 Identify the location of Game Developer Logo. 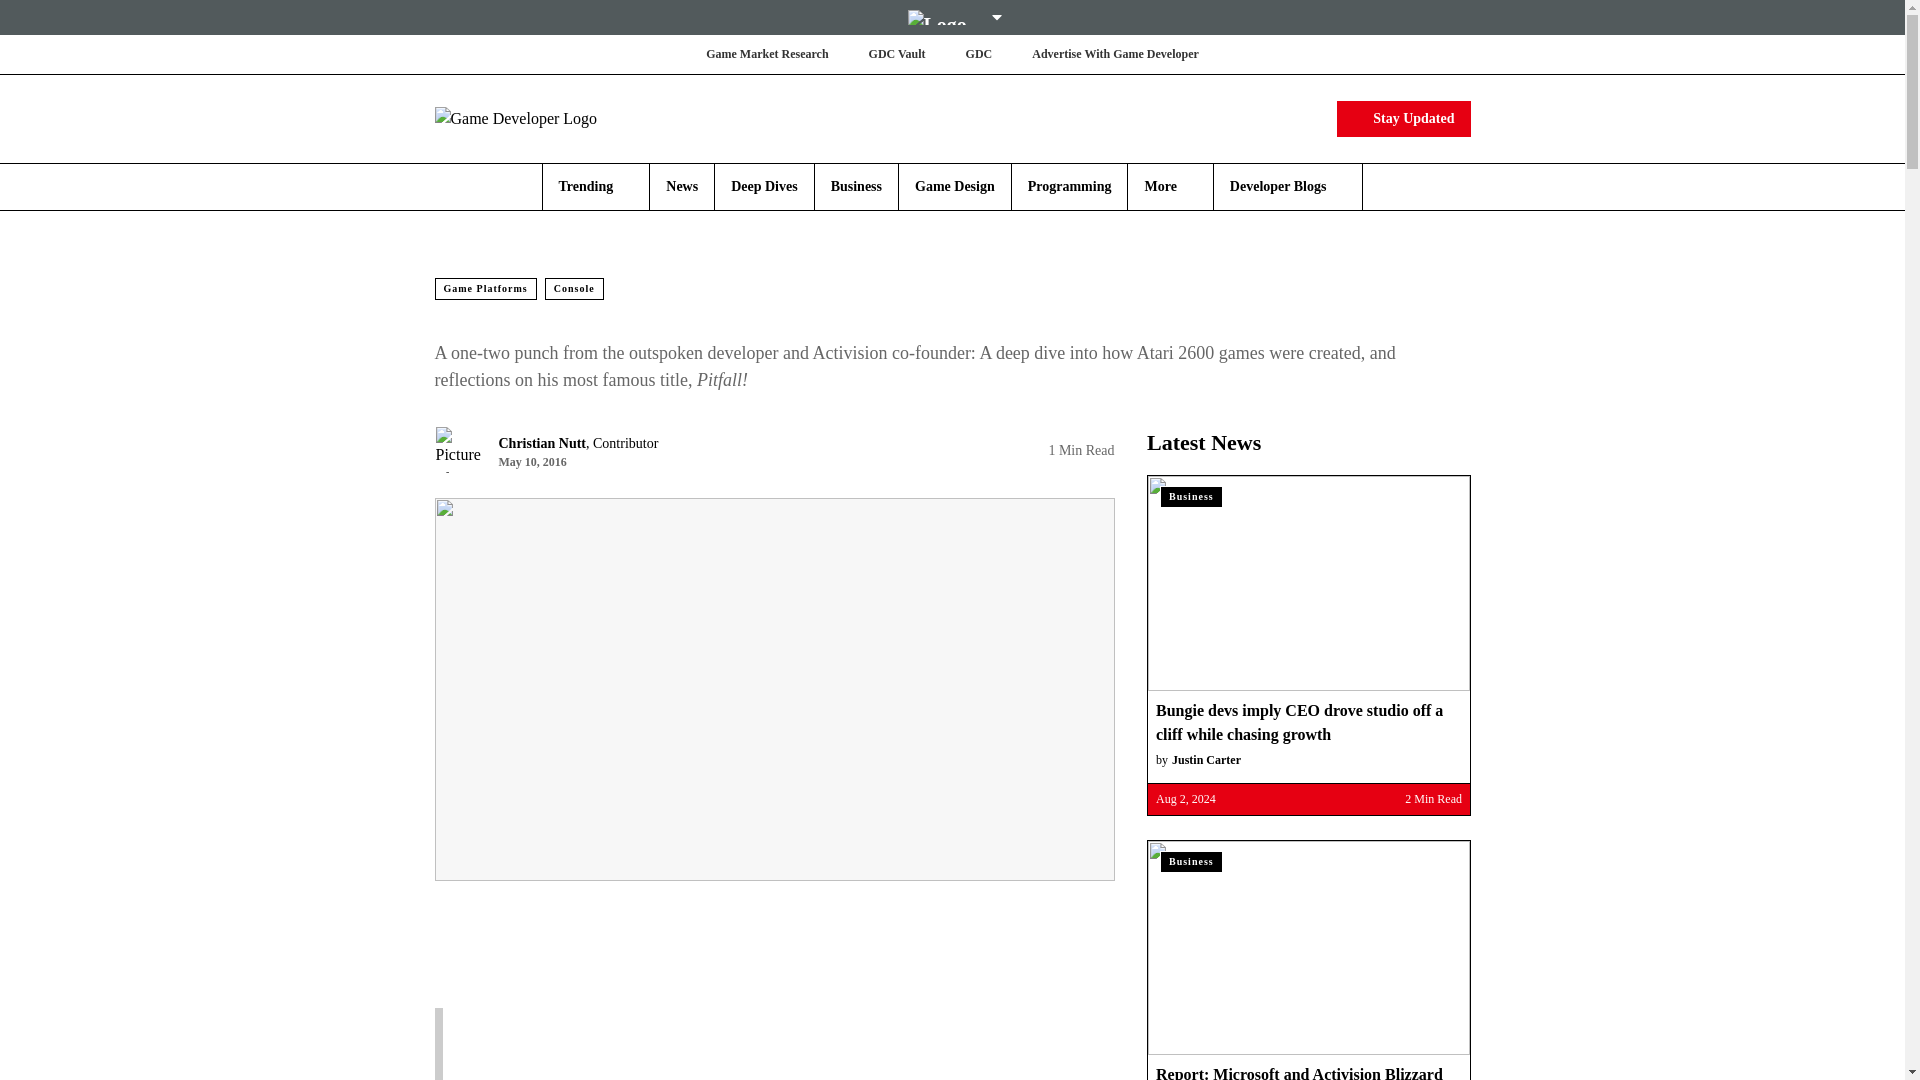
(552, 118).